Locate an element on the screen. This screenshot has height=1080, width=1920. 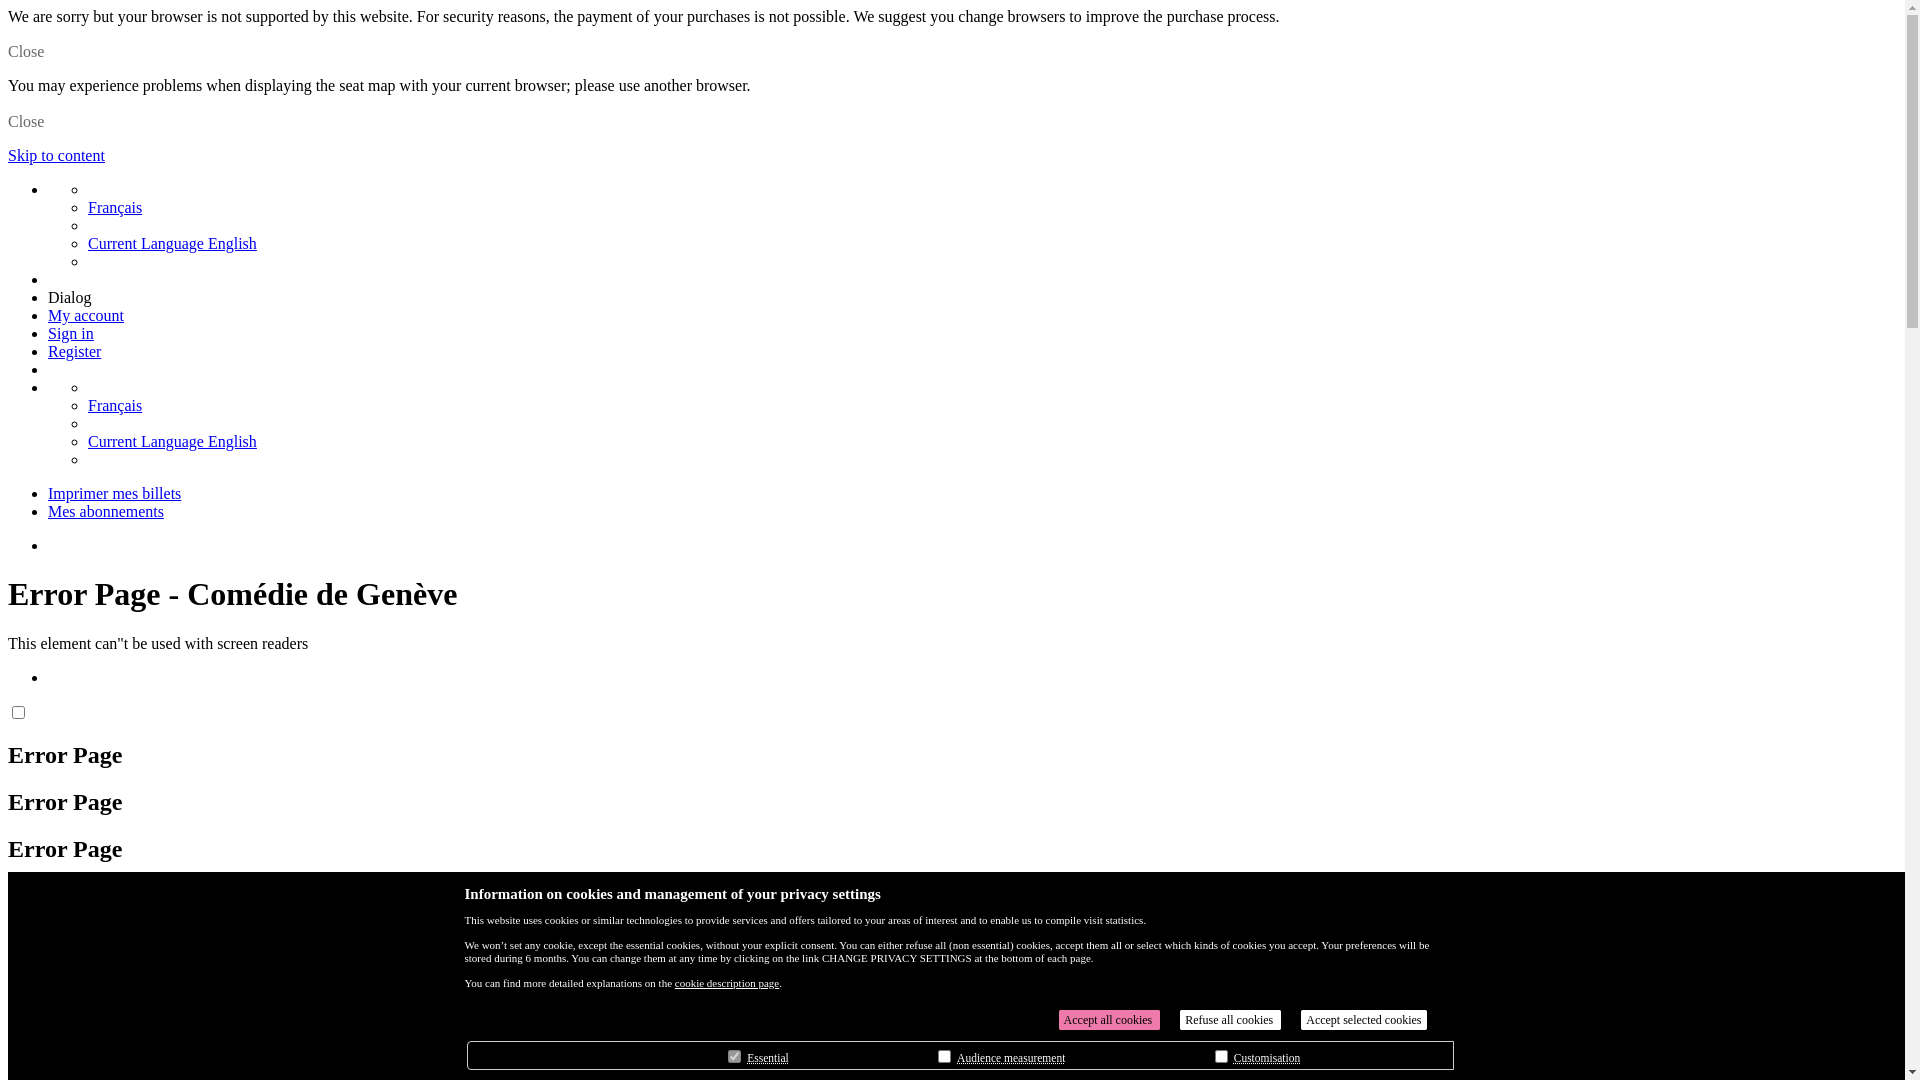
Continue shoppingContinue shopping is located at coordinates (130, 960).